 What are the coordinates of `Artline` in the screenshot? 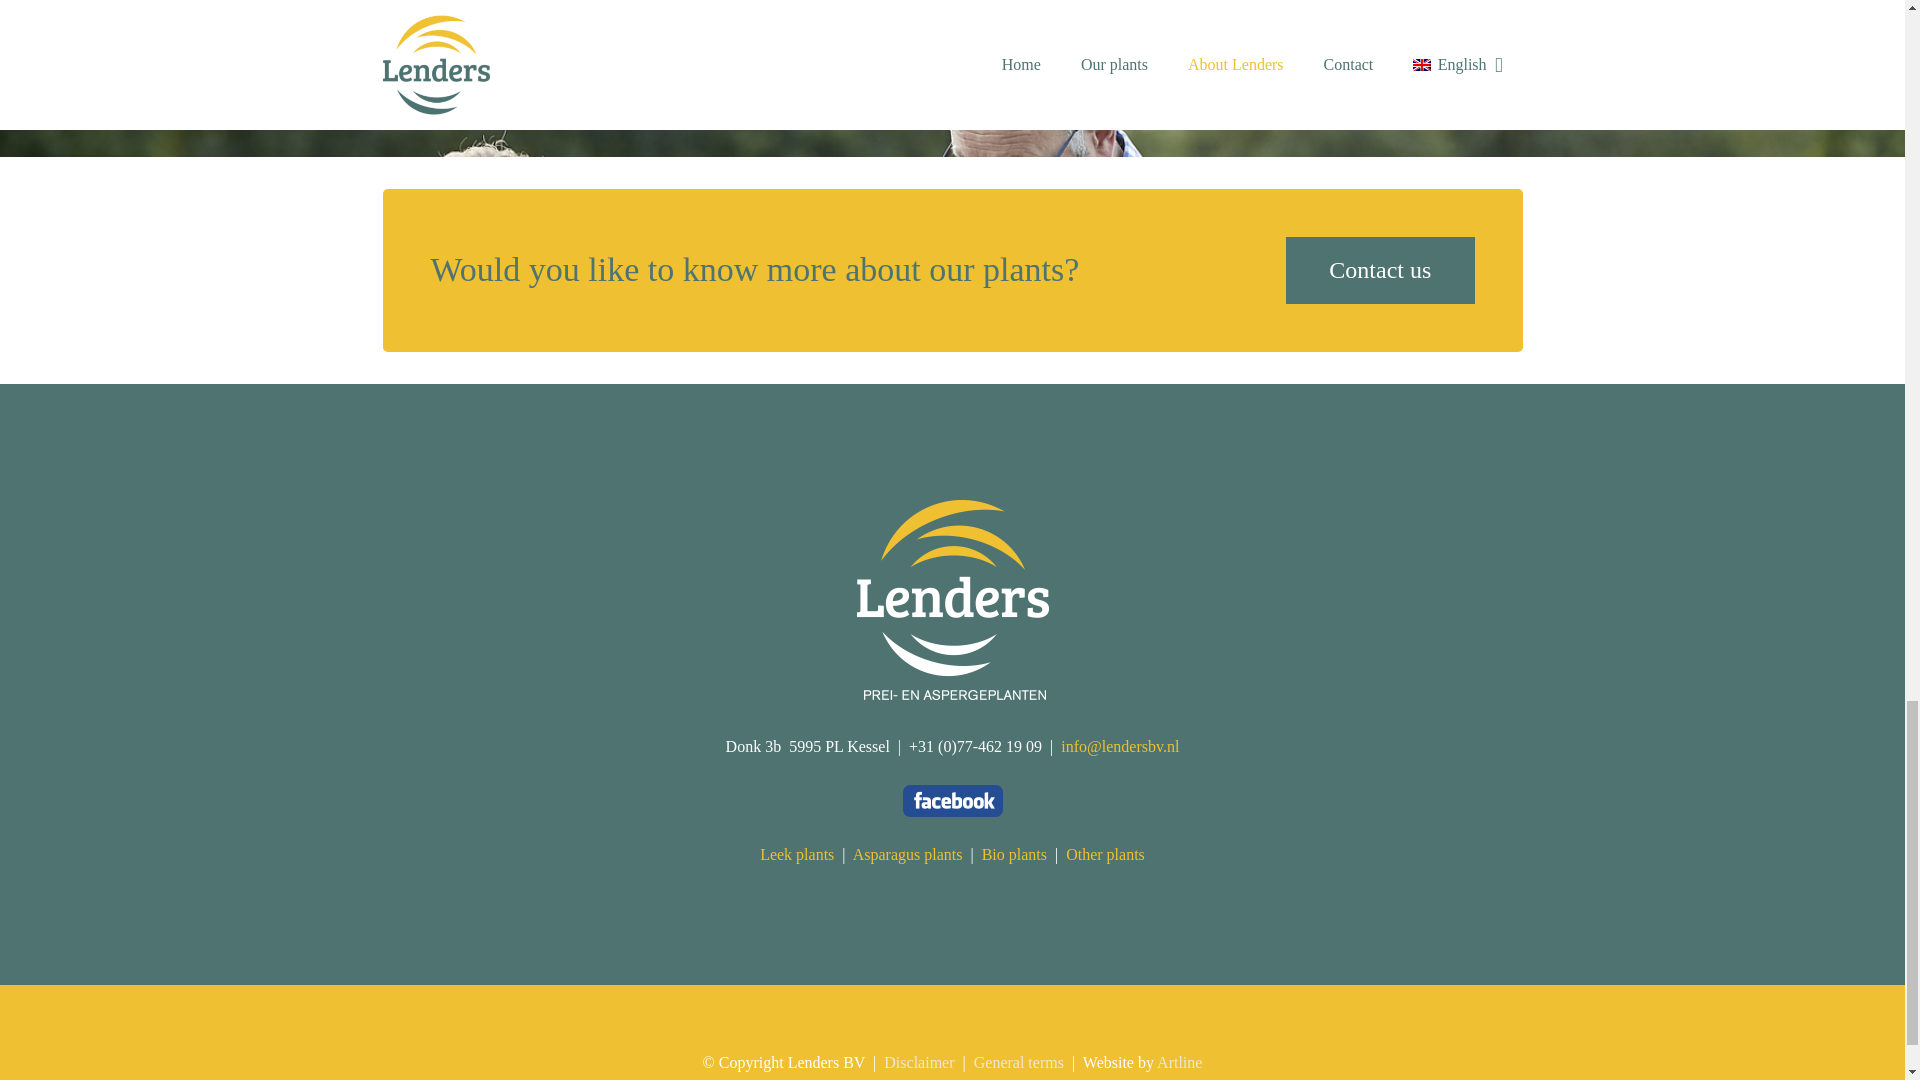 It's located at (1179, 1062).